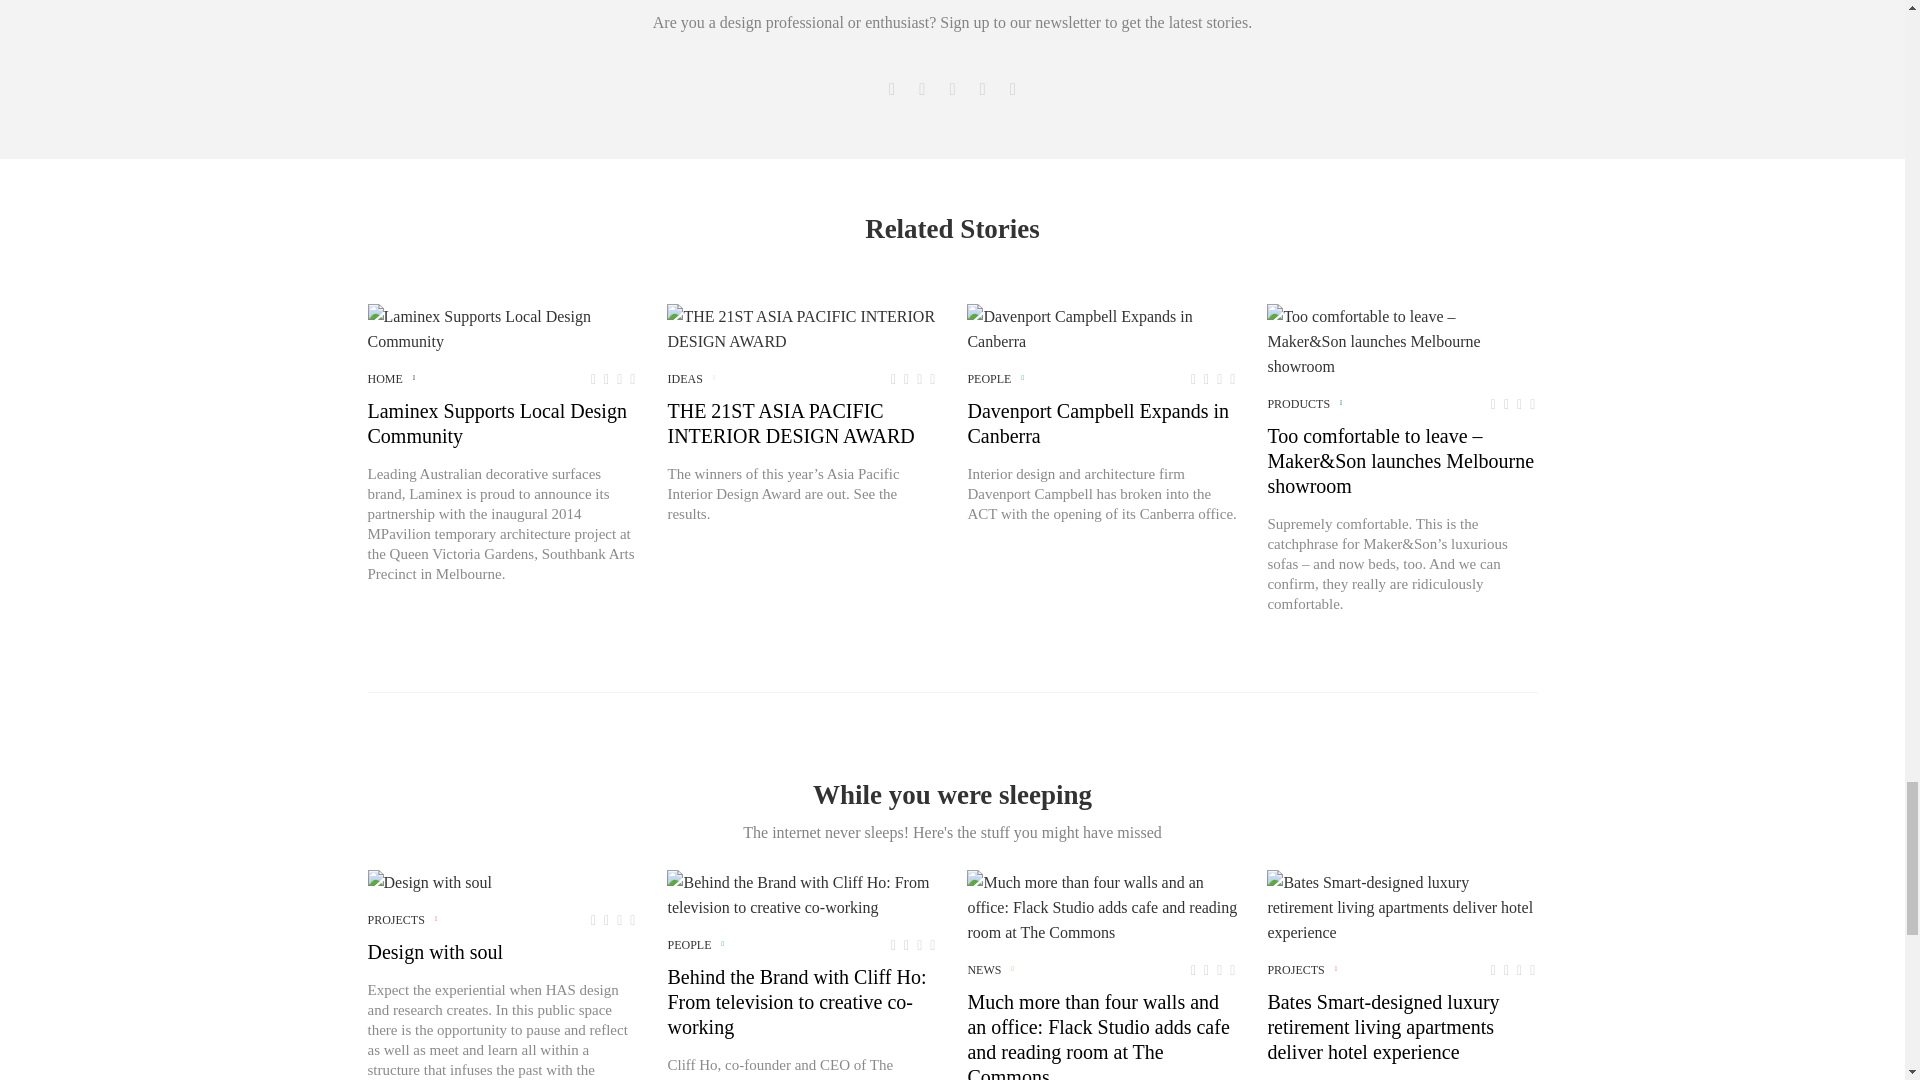 The width and height of the screenshot is (1920, 1080). What do you see at coordinates (801, 328) in the screenshot?
I see `THE 21ST ASIA PACIFIC INTERIOR DESIGN AWARD` at bounding box center [801, 328].